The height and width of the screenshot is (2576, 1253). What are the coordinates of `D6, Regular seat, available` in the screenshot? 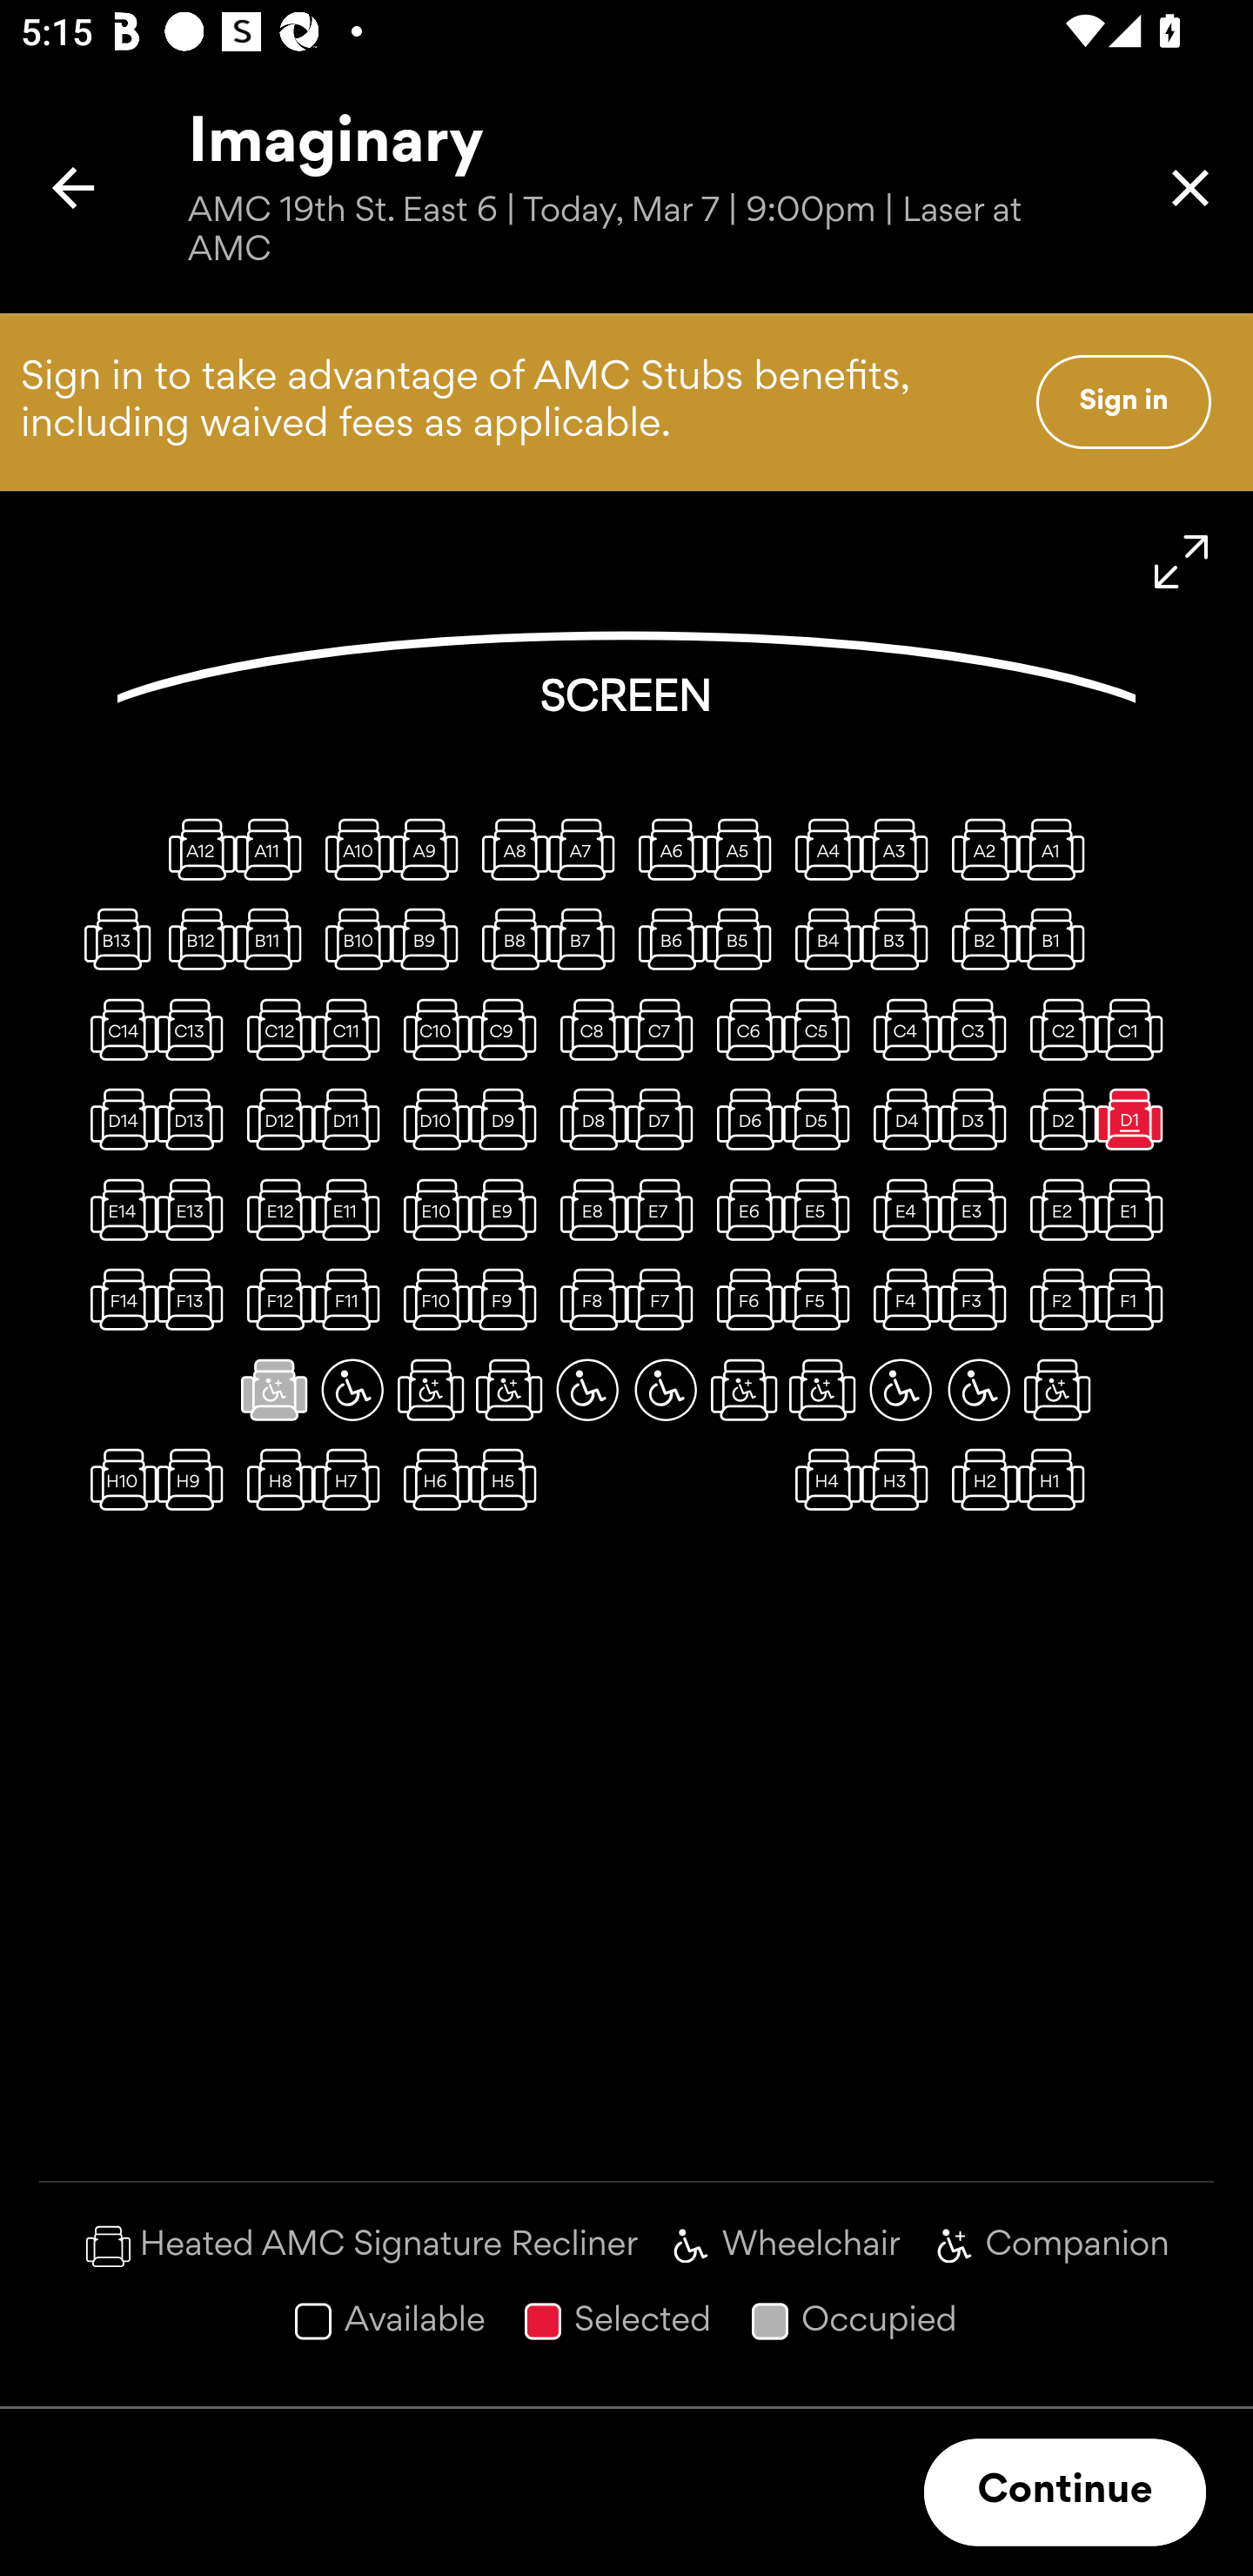 It's located at (743, 1119).